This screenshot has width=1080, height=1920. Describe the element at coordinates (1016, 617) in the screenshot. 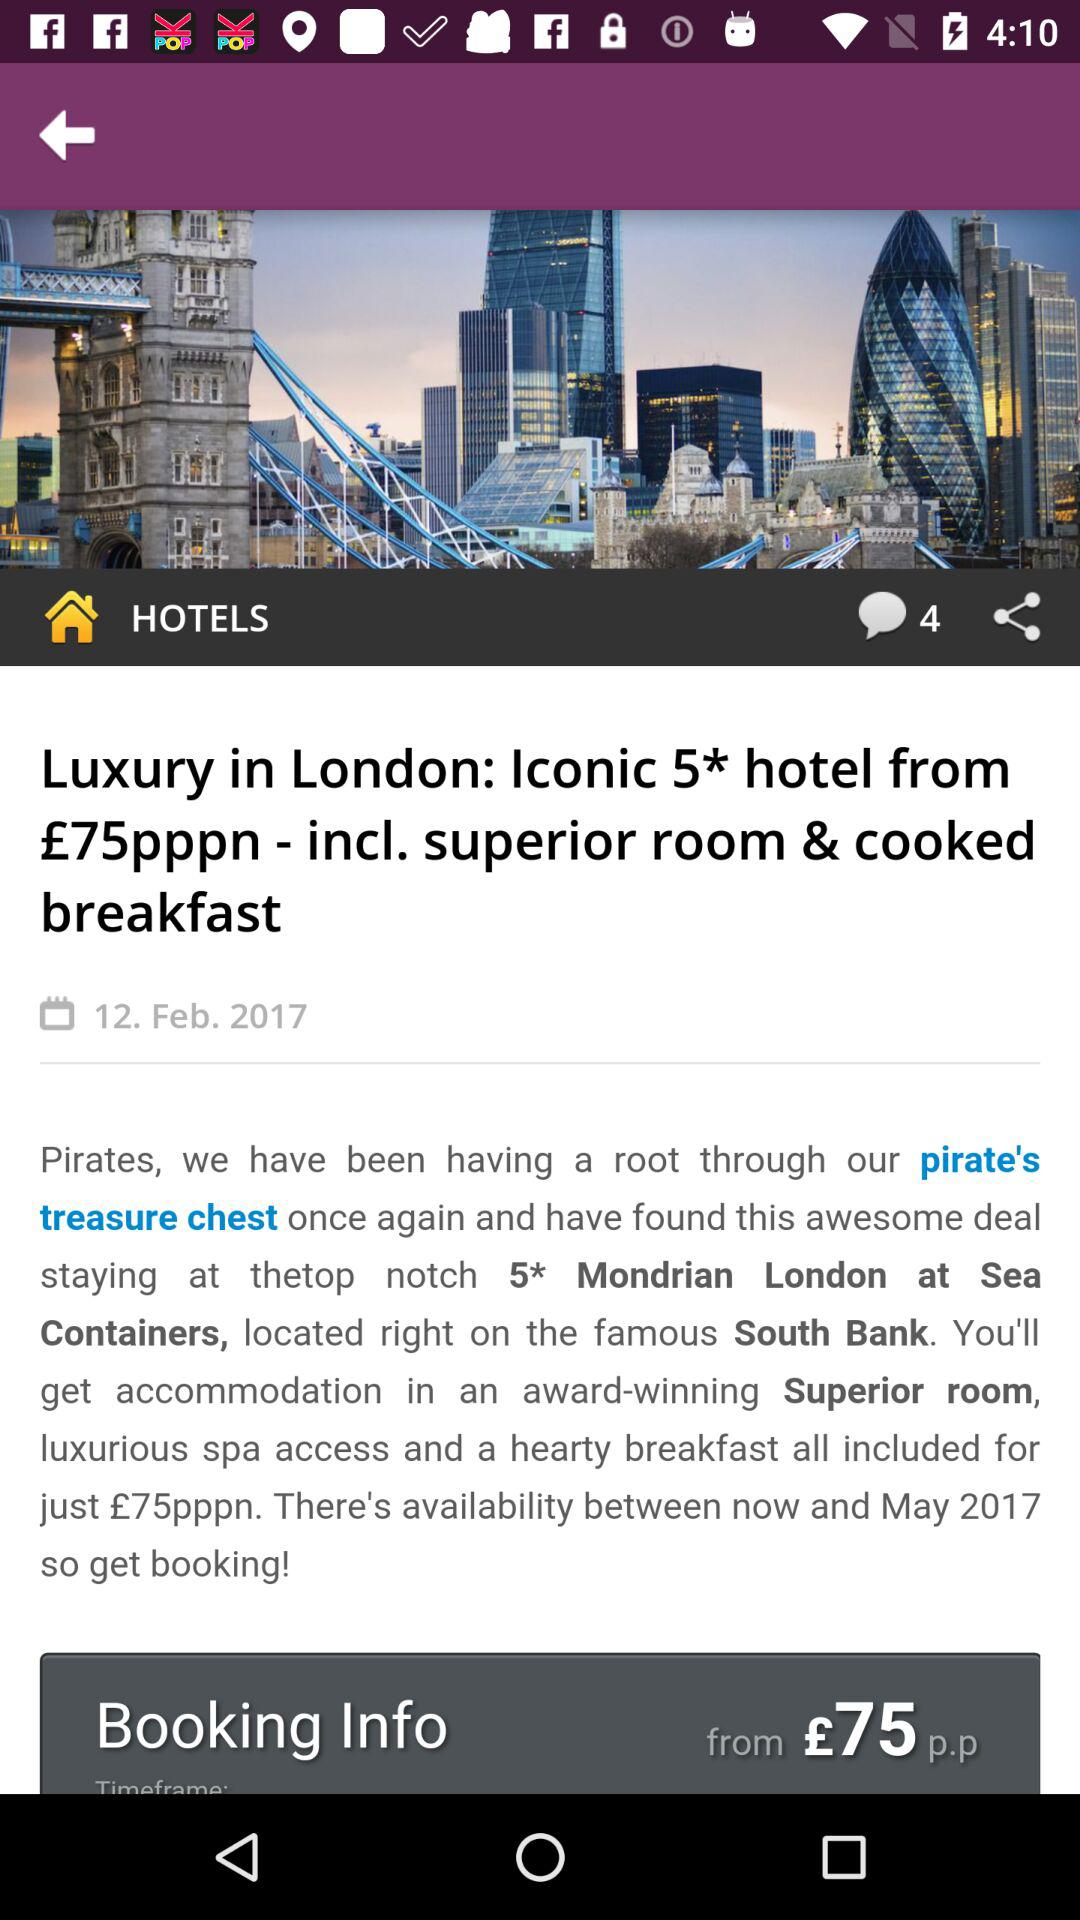

I see `links` at that location.